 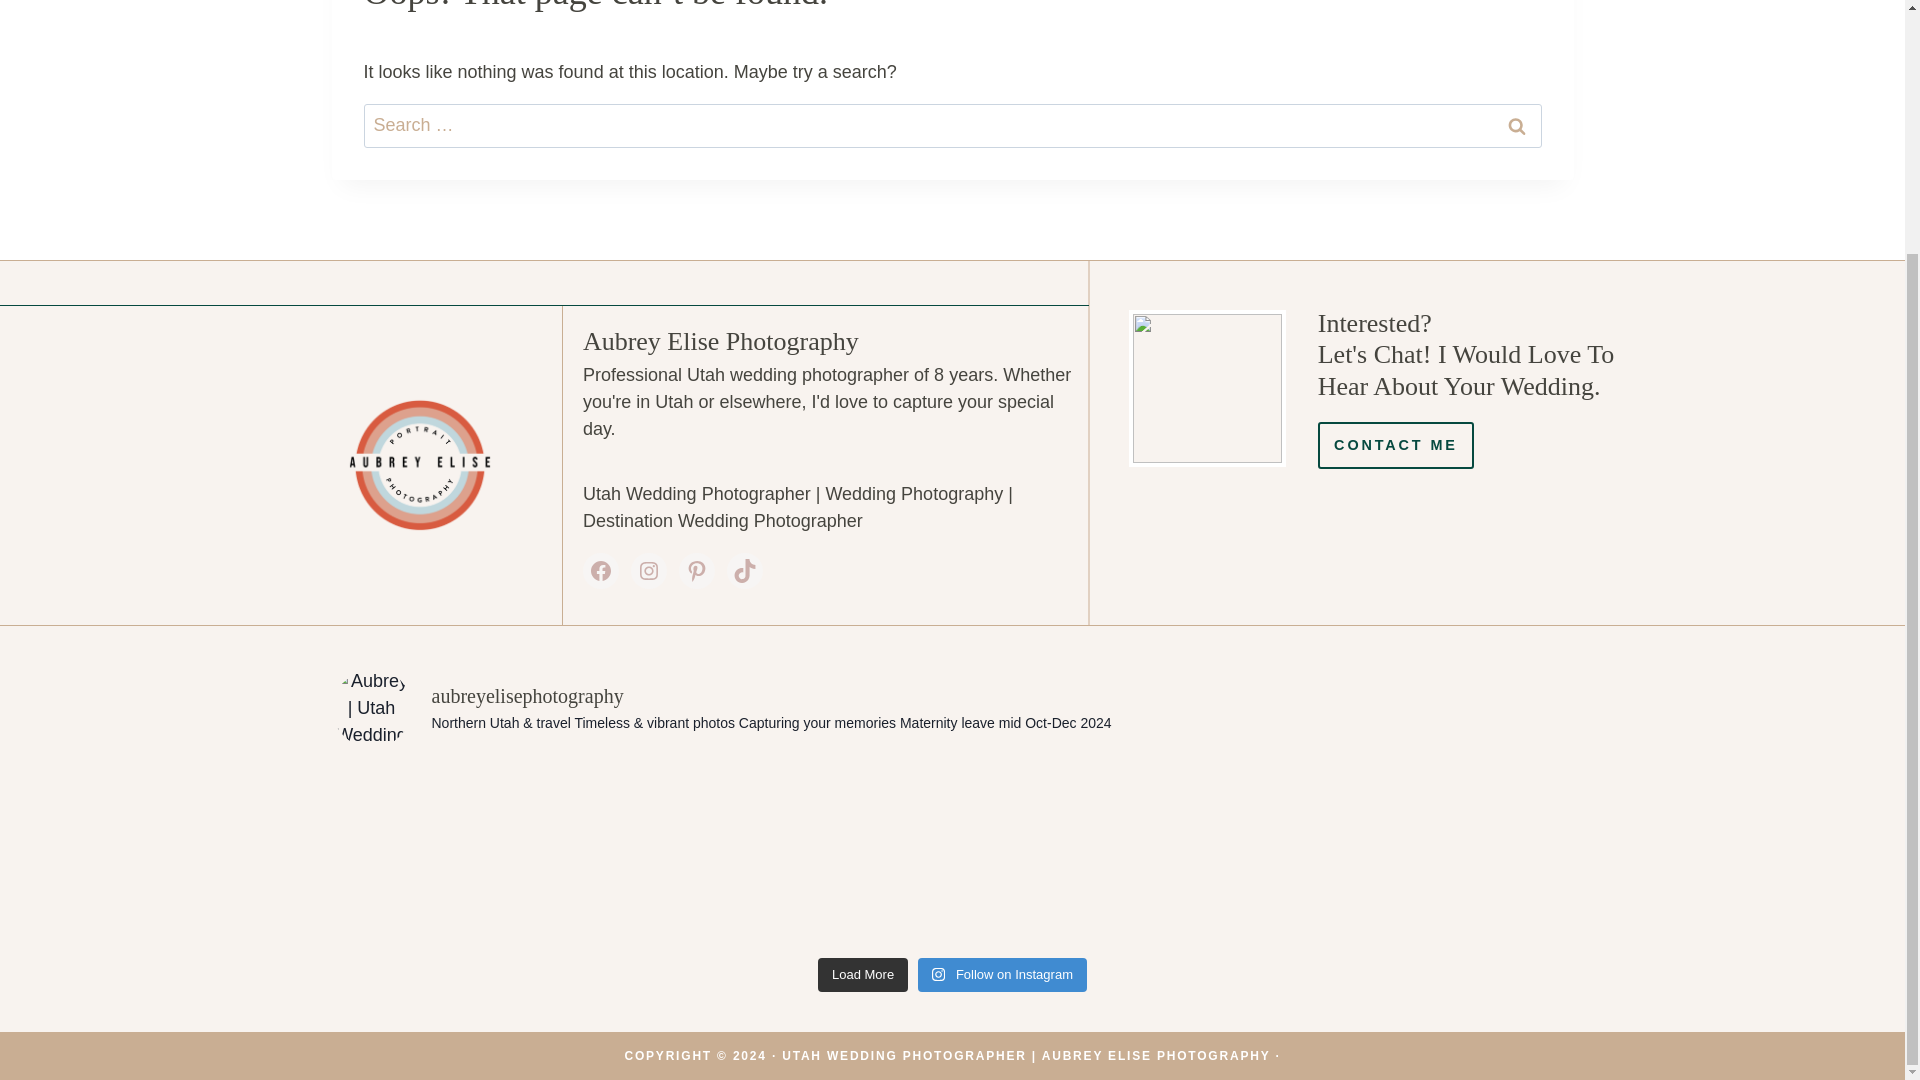 I want to click on TikTok, so click(x=744, y=570).